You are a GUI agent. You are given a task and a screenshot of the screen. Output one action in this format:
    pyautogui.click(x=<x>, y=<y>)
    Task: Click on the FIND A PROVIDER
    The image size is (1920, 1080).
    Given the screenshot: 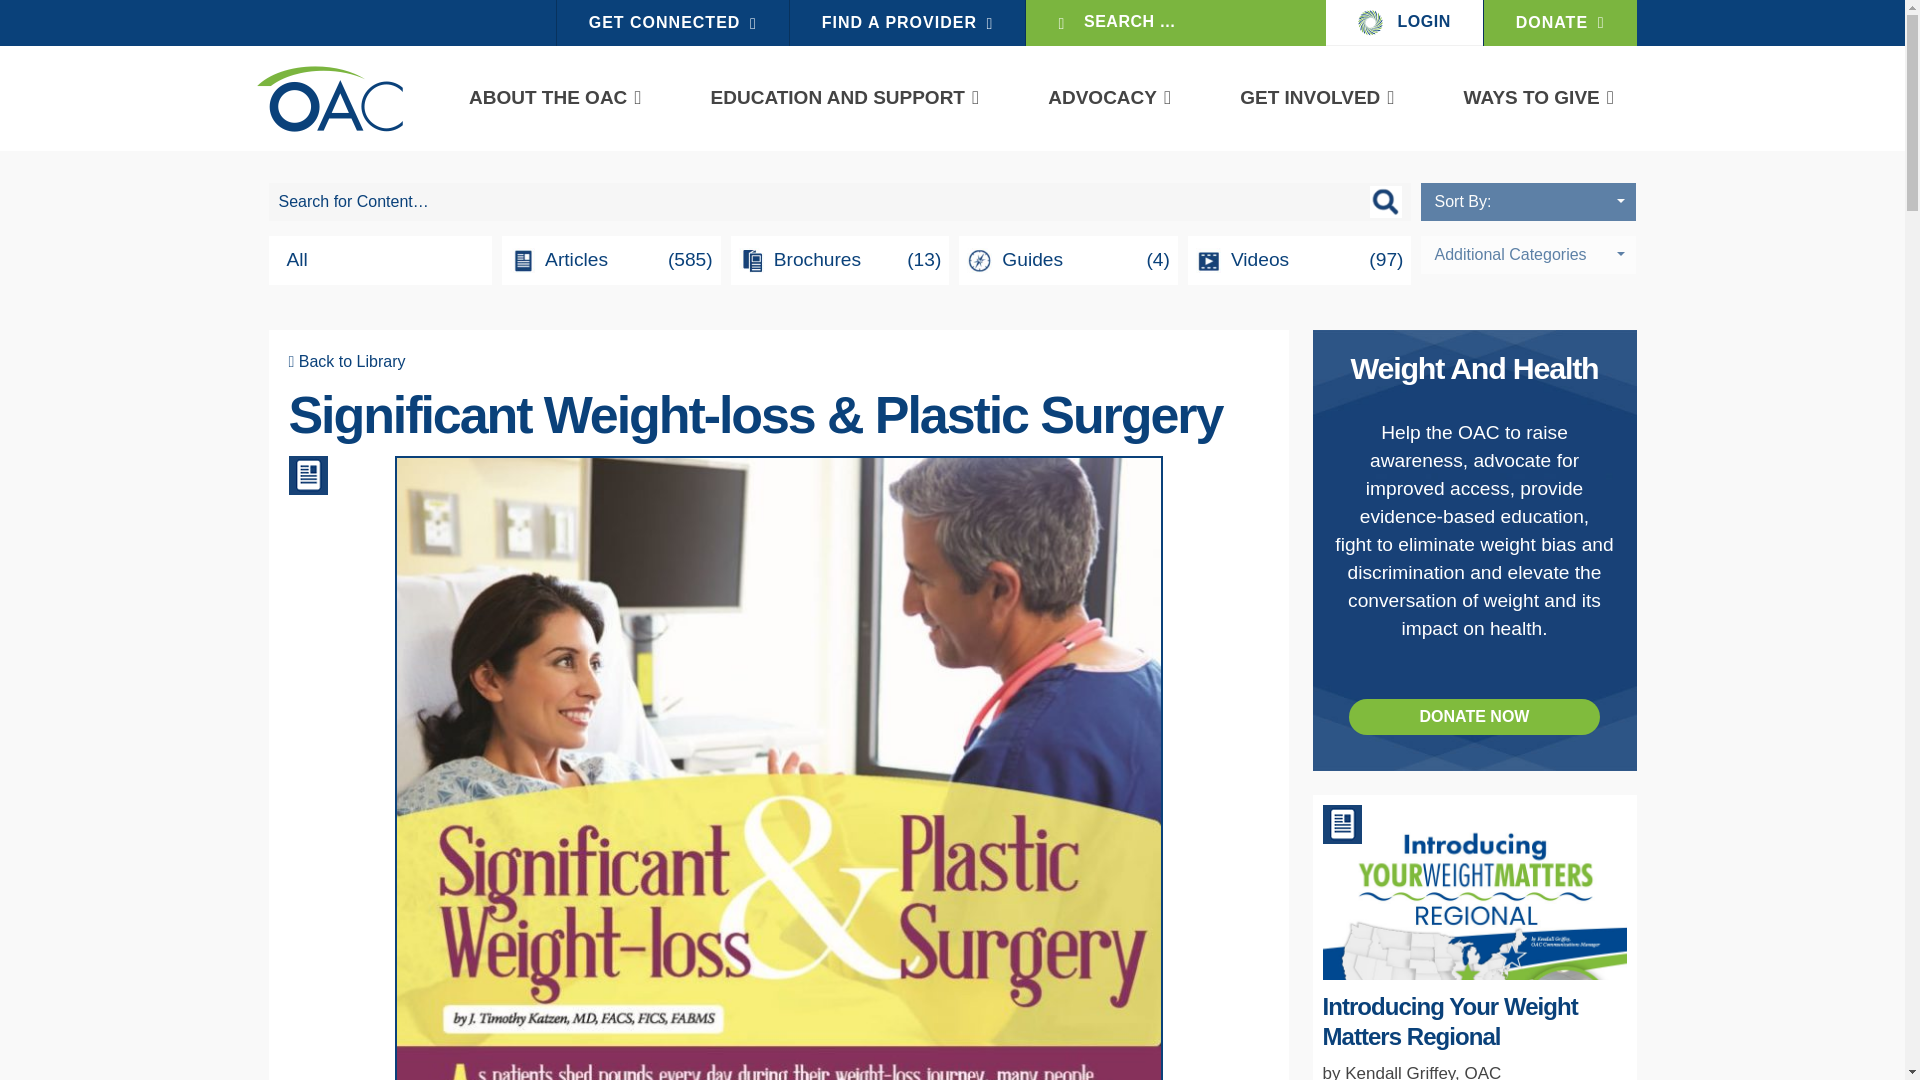 What is the action you would take?
    pyautogui.click(x=907, y=22)
    